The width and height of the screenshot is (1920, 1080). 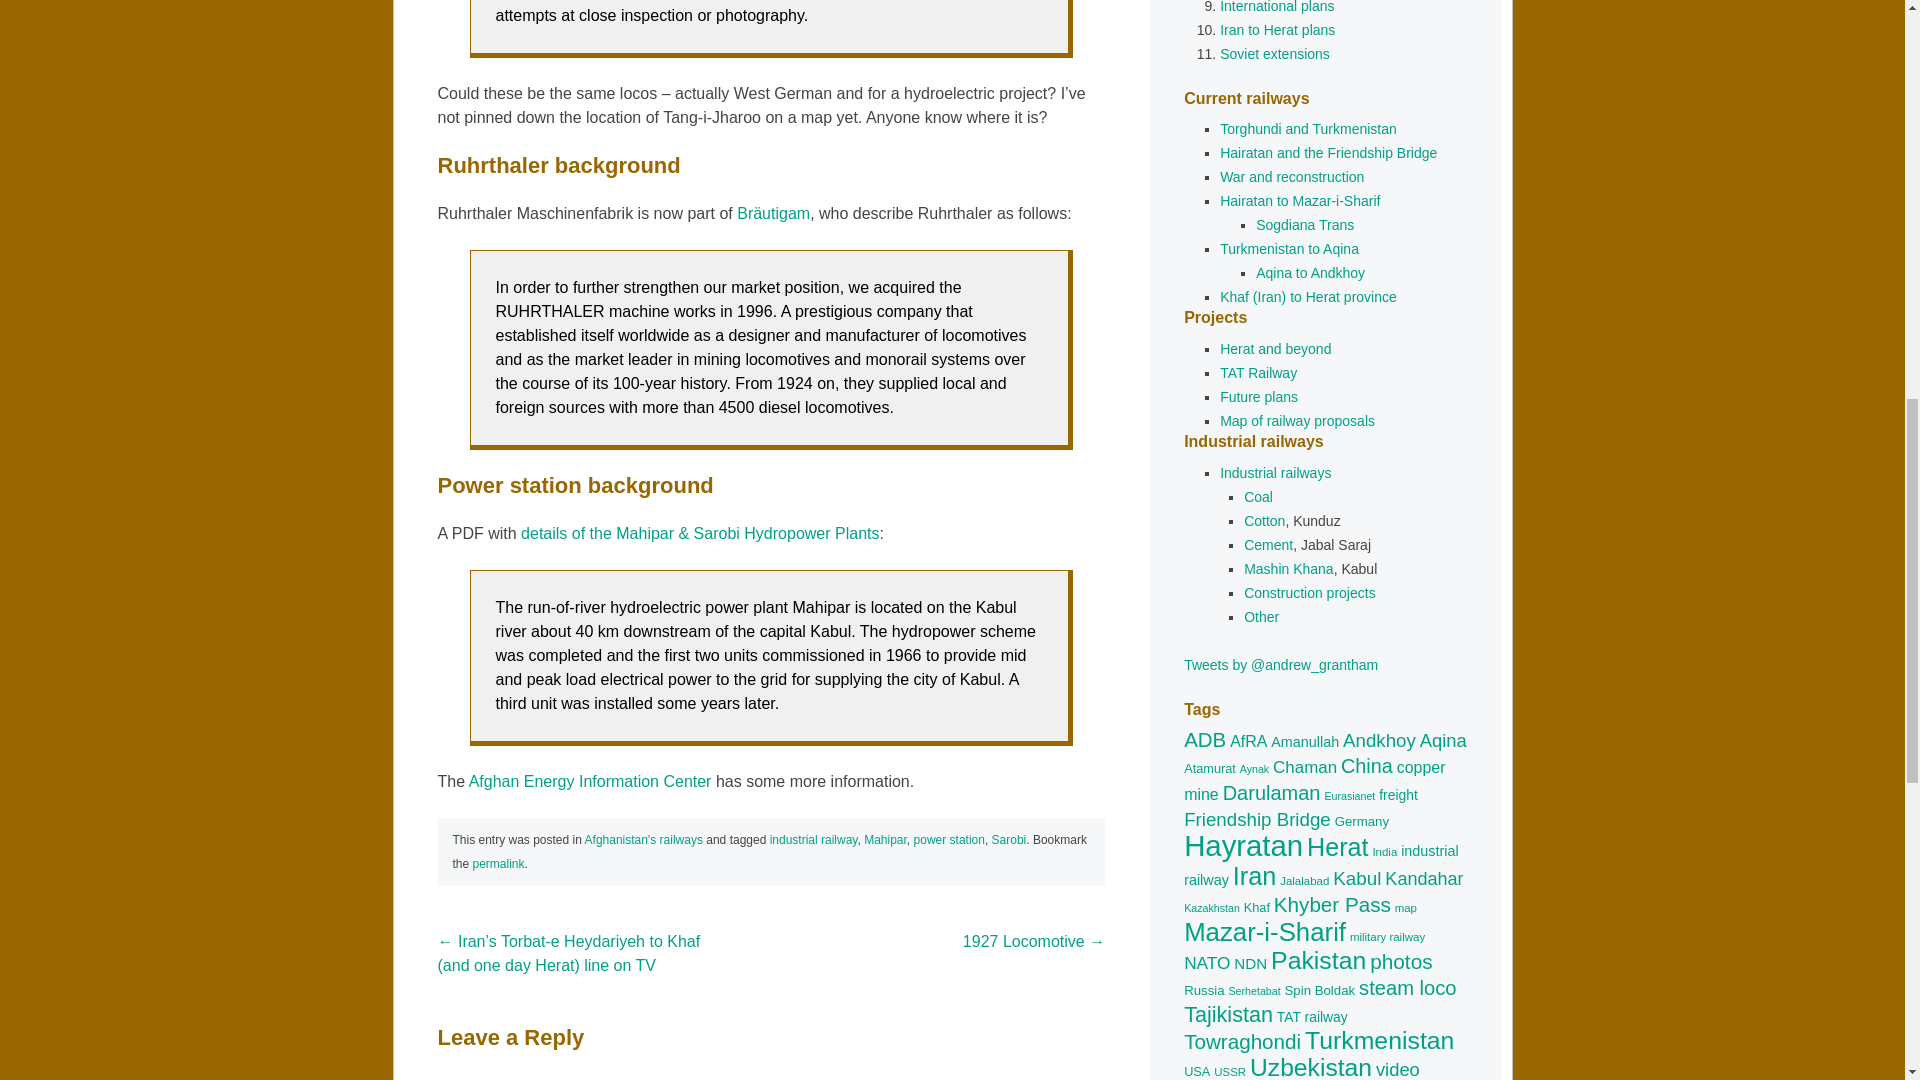 I want to click on Mahipar, so click(x=885, y=839).